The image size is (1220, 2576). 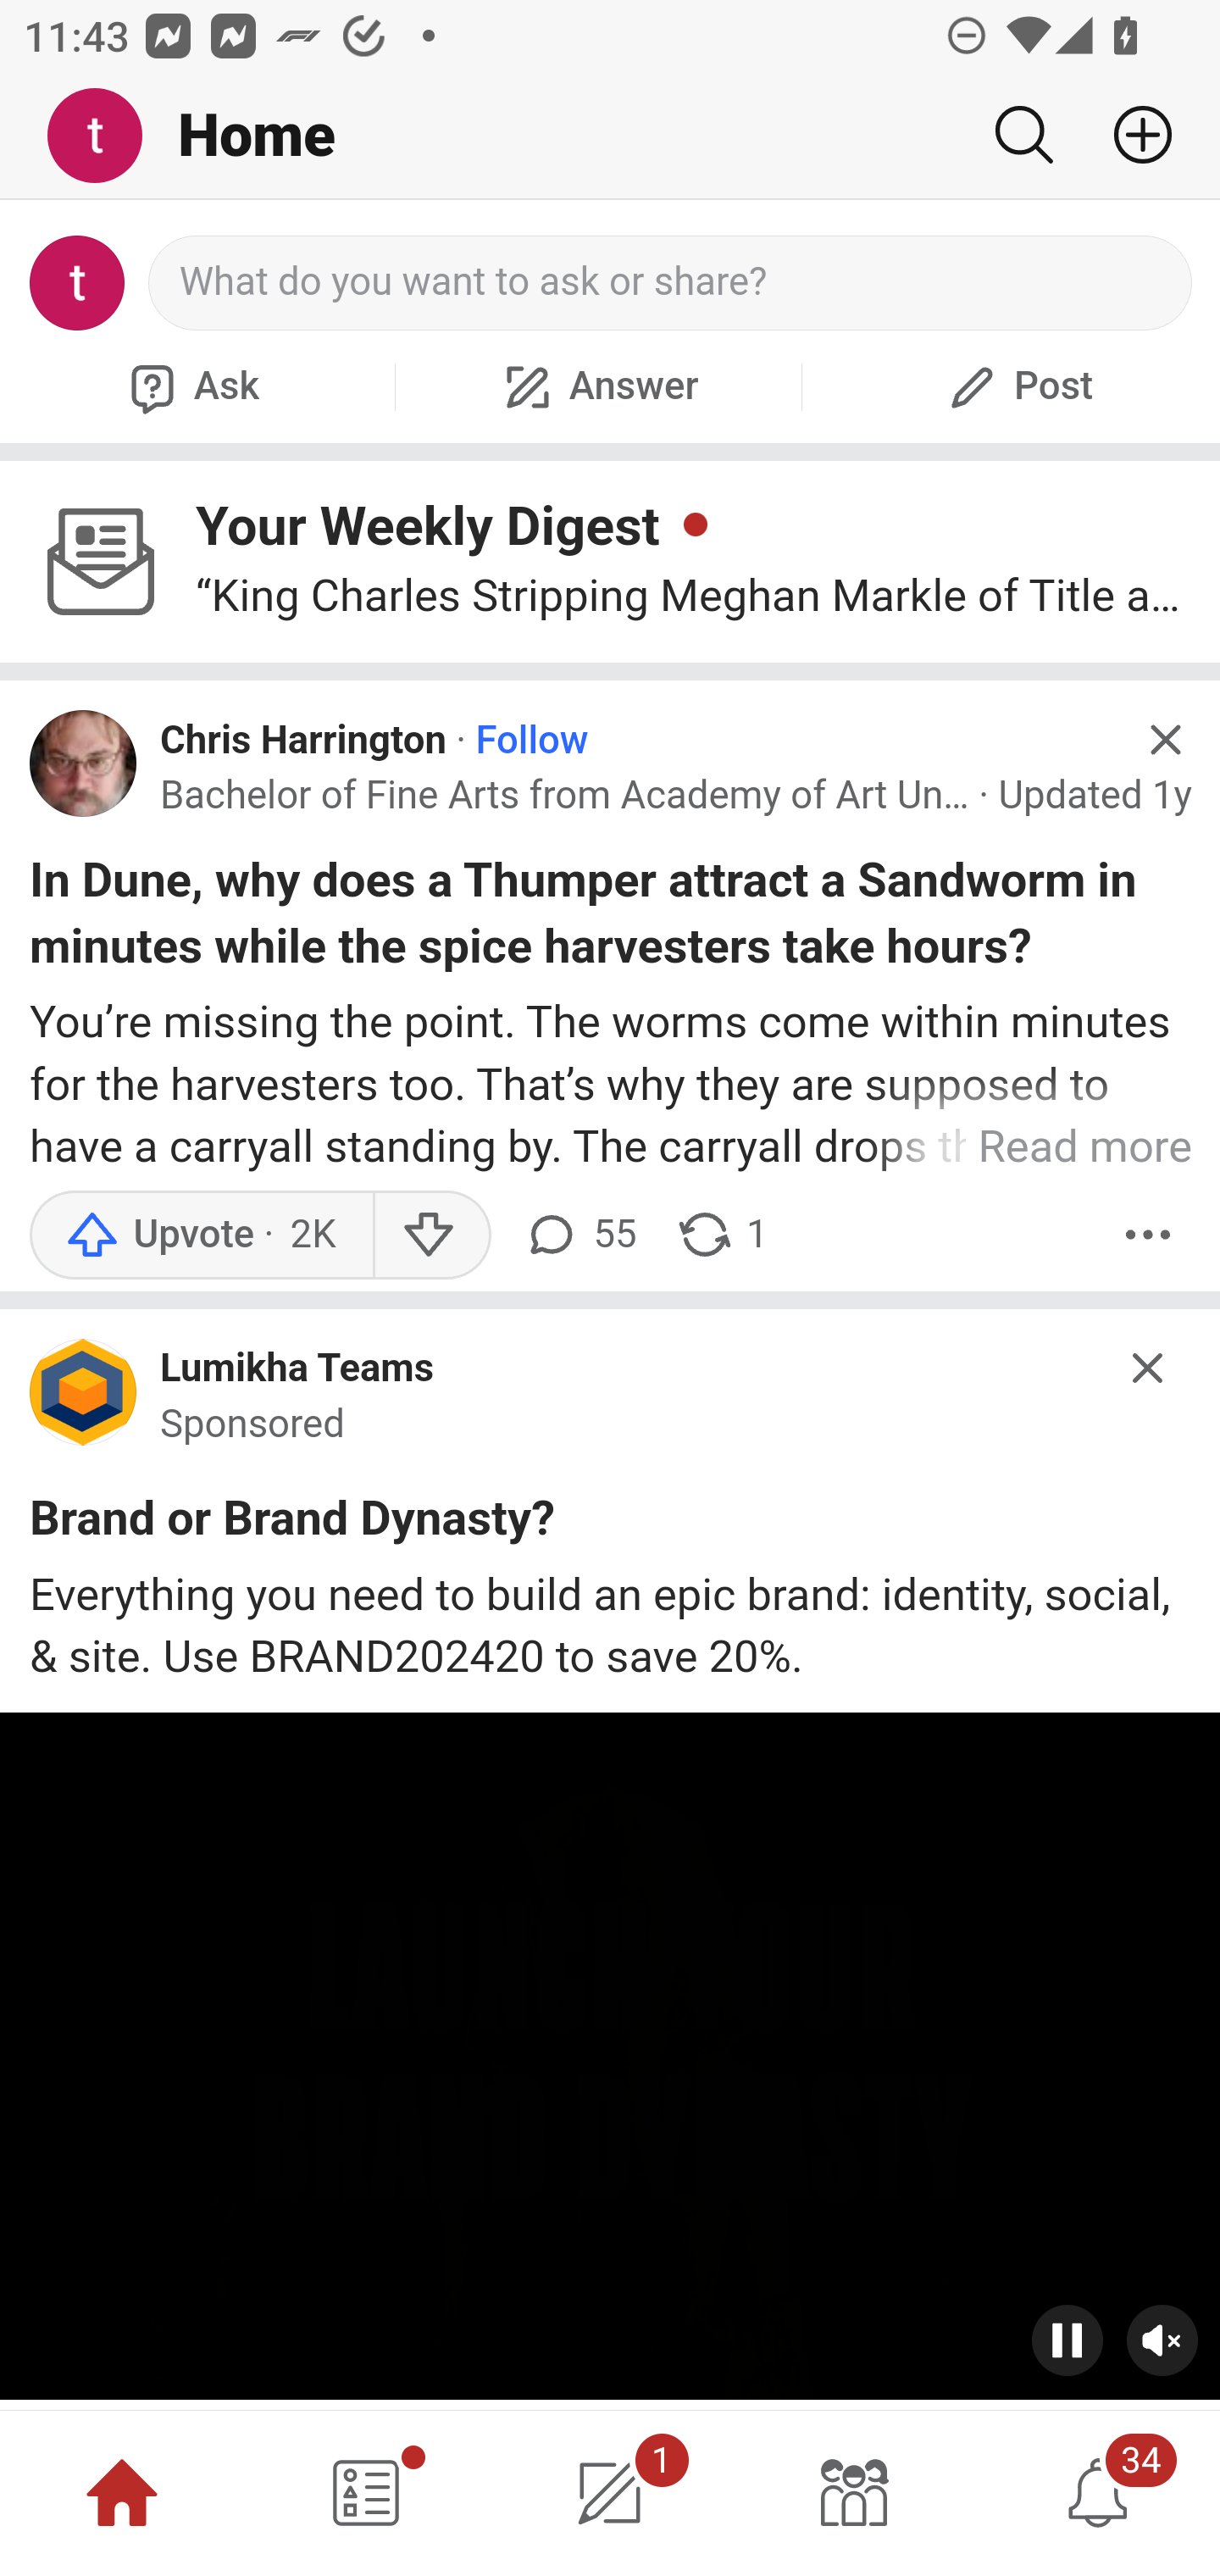 I want to click on Chris Harrington, so click(x=303, y=741).